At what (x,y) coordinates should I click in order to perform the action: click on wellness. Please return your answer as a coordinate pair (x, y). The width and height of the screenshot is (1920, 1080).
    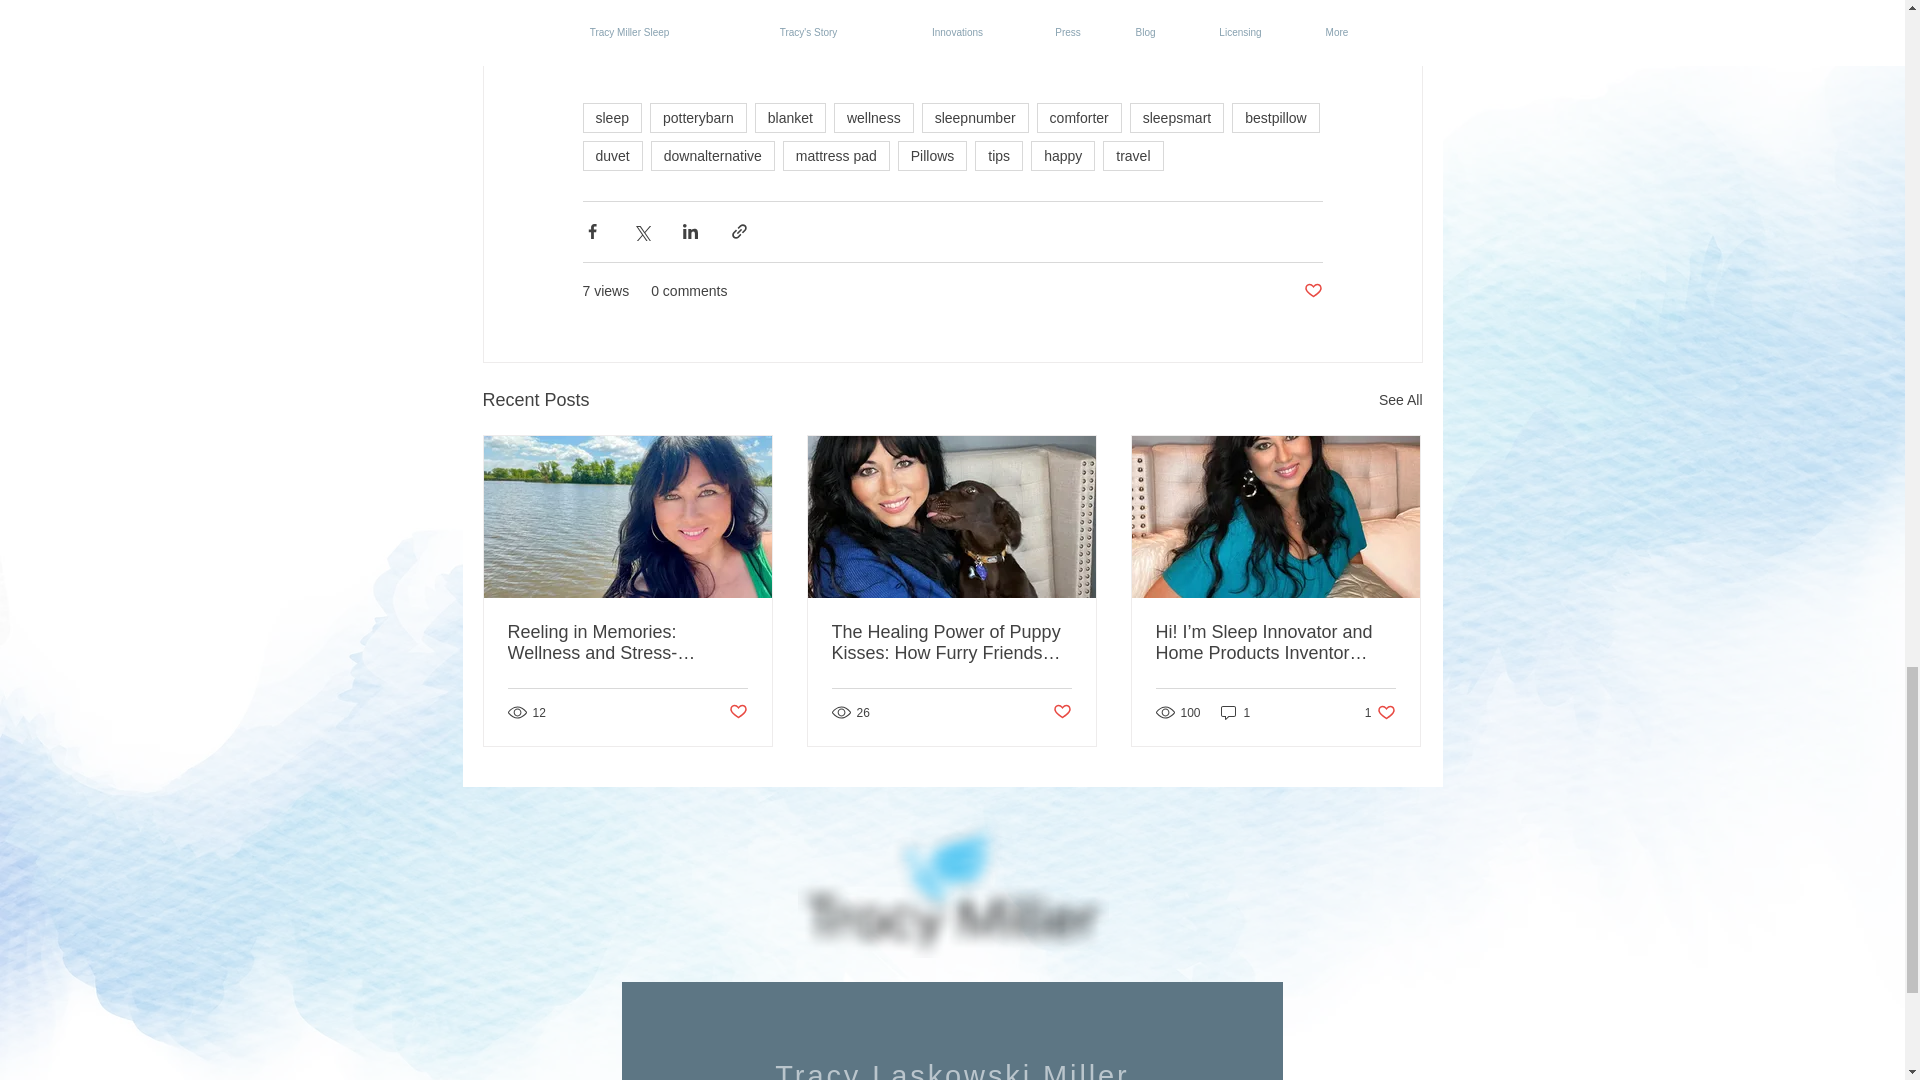
    Looking at the image, I should click on (873, 117).